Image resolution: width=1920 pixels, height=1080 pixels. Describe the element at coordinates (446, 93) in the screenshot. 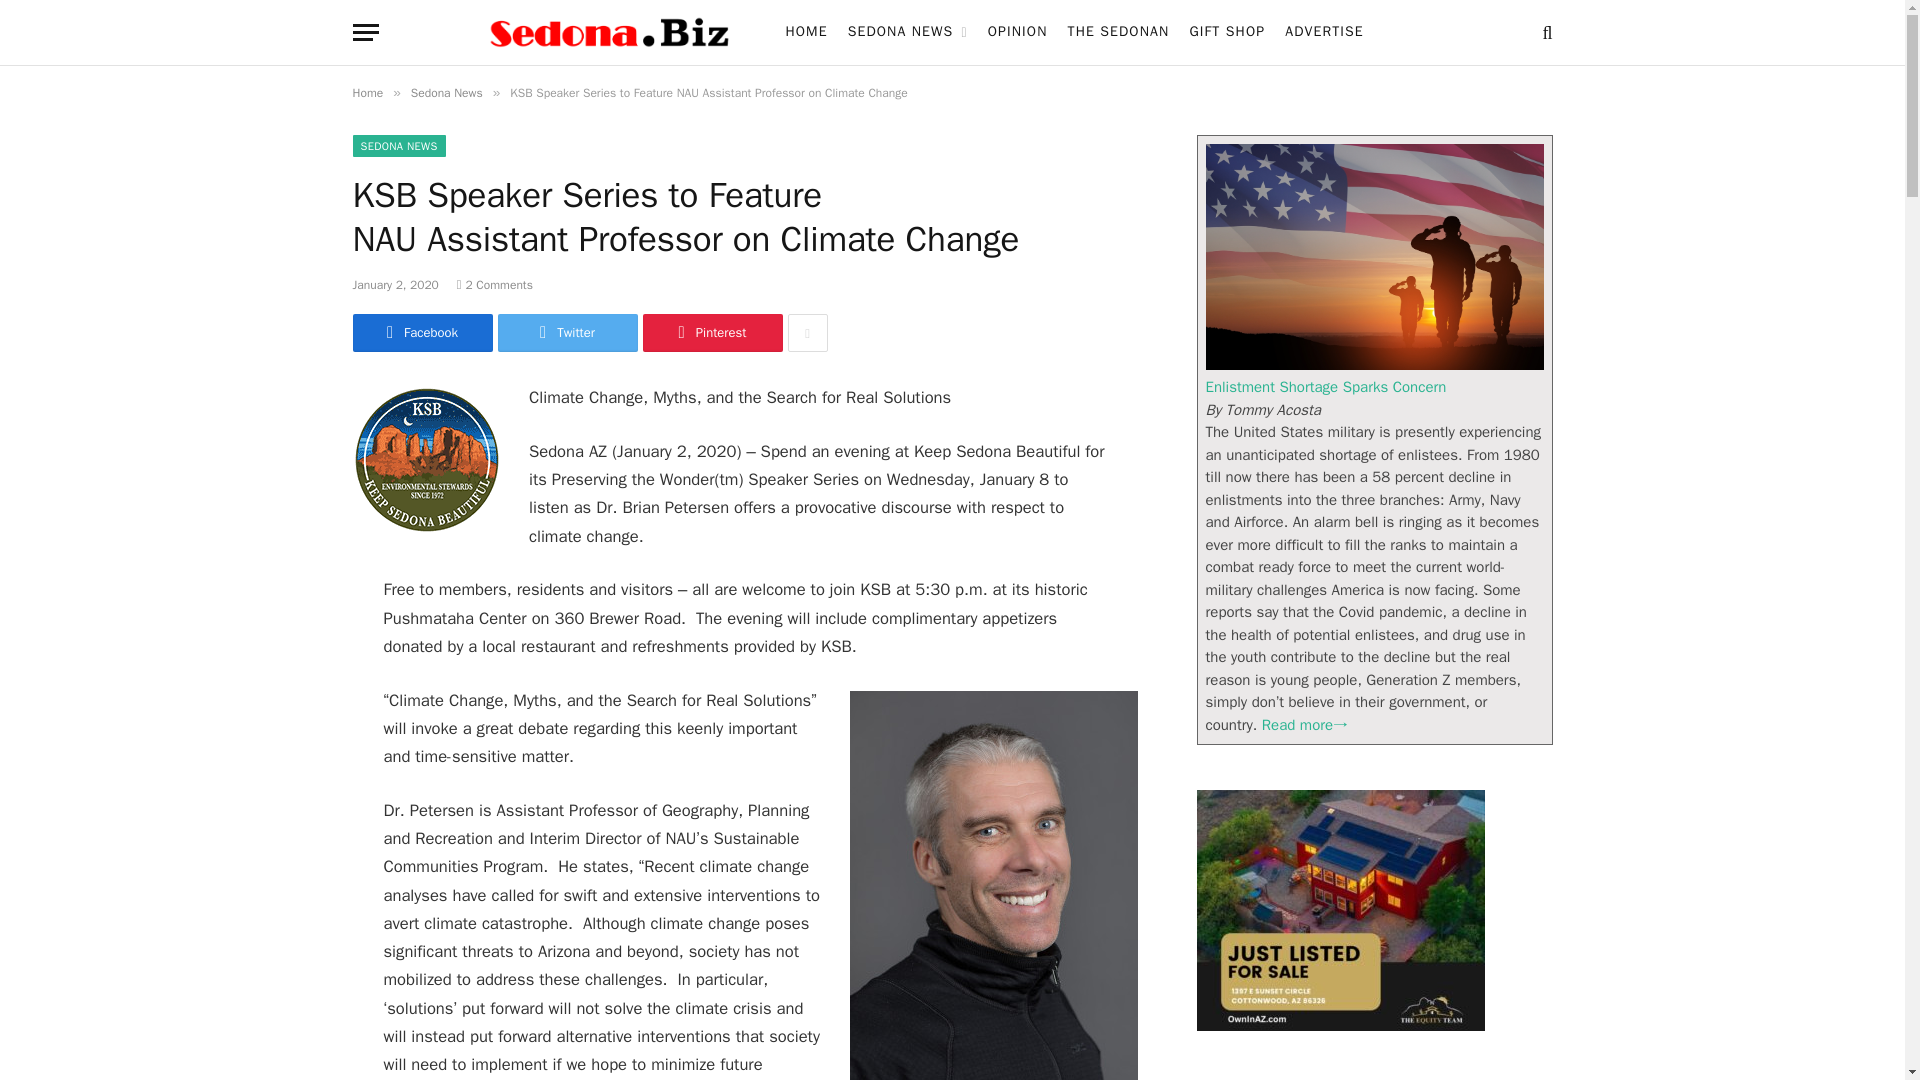

I see `Sedona News` at that location.